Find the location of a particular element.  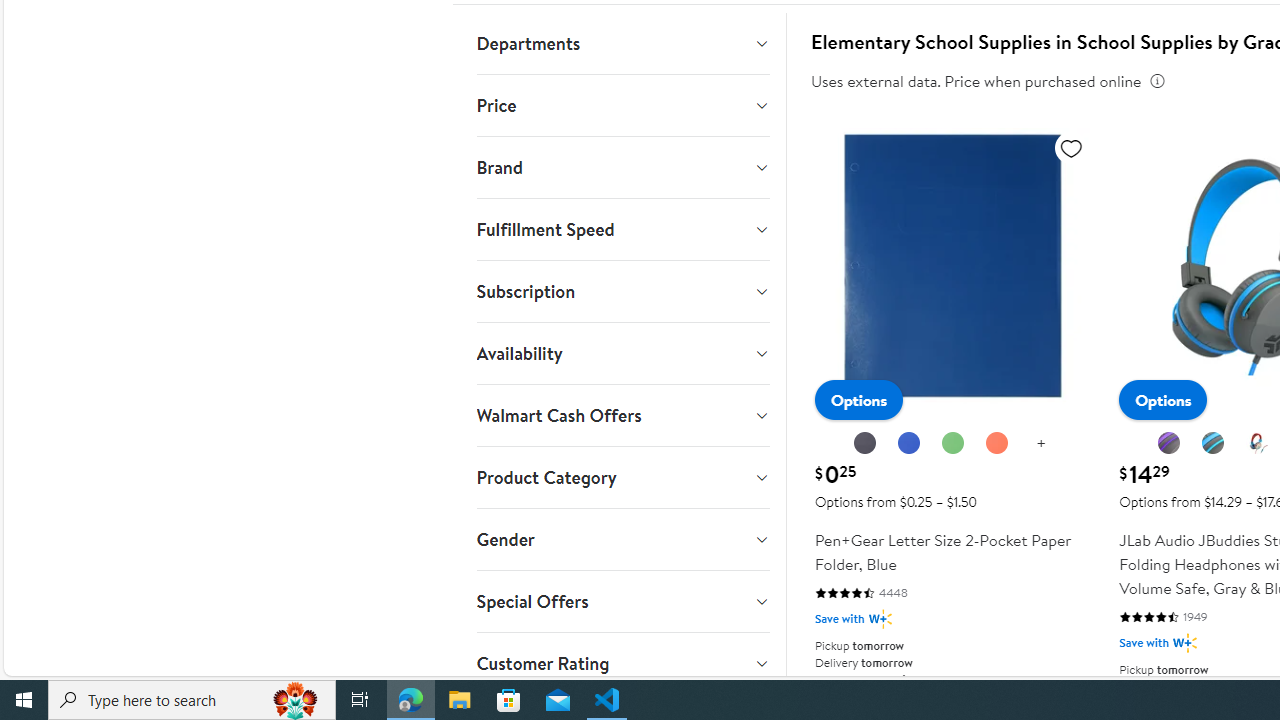

Black is located at coordinates (864, 443).